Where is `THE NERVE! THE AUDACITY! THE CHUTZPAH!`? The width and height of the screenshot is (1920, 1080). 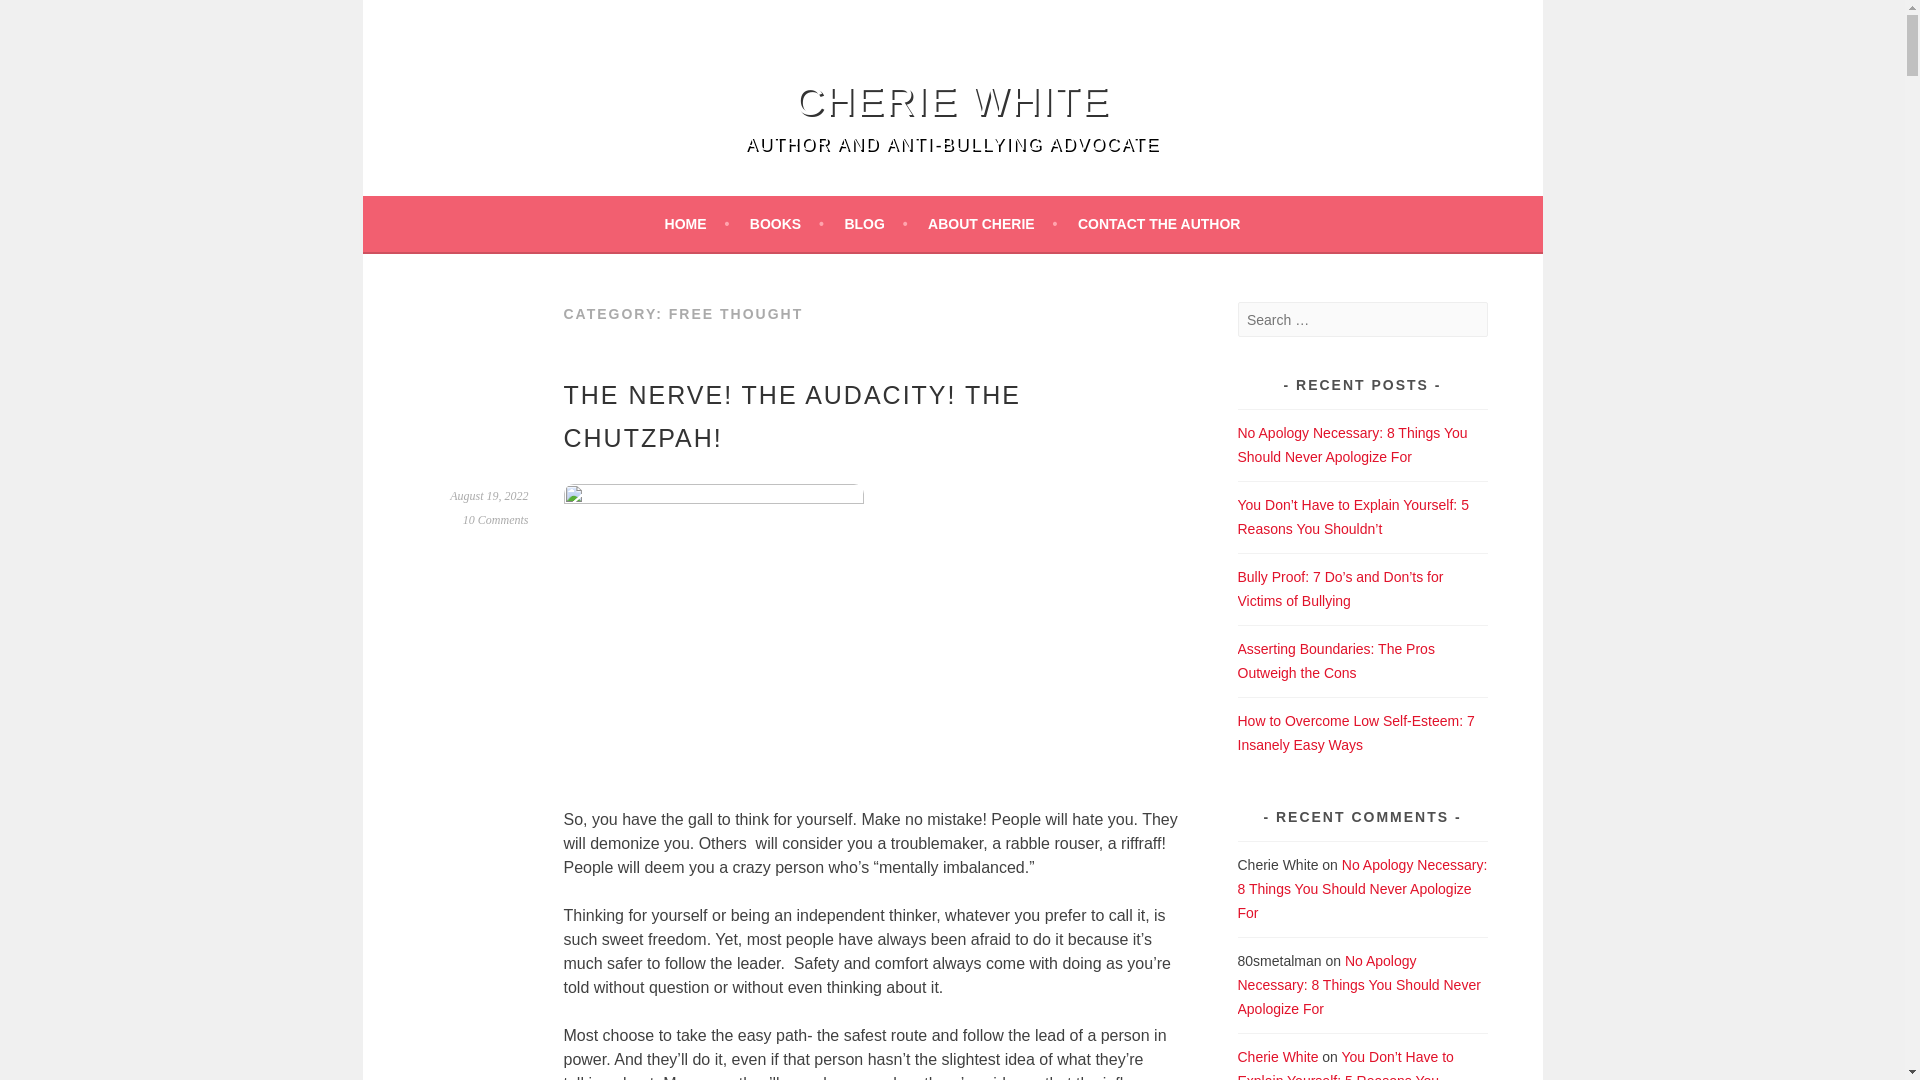
THE NERVE! THE AUDACITY! THE CHUTZPAH! is located at coordinates (792, 416).